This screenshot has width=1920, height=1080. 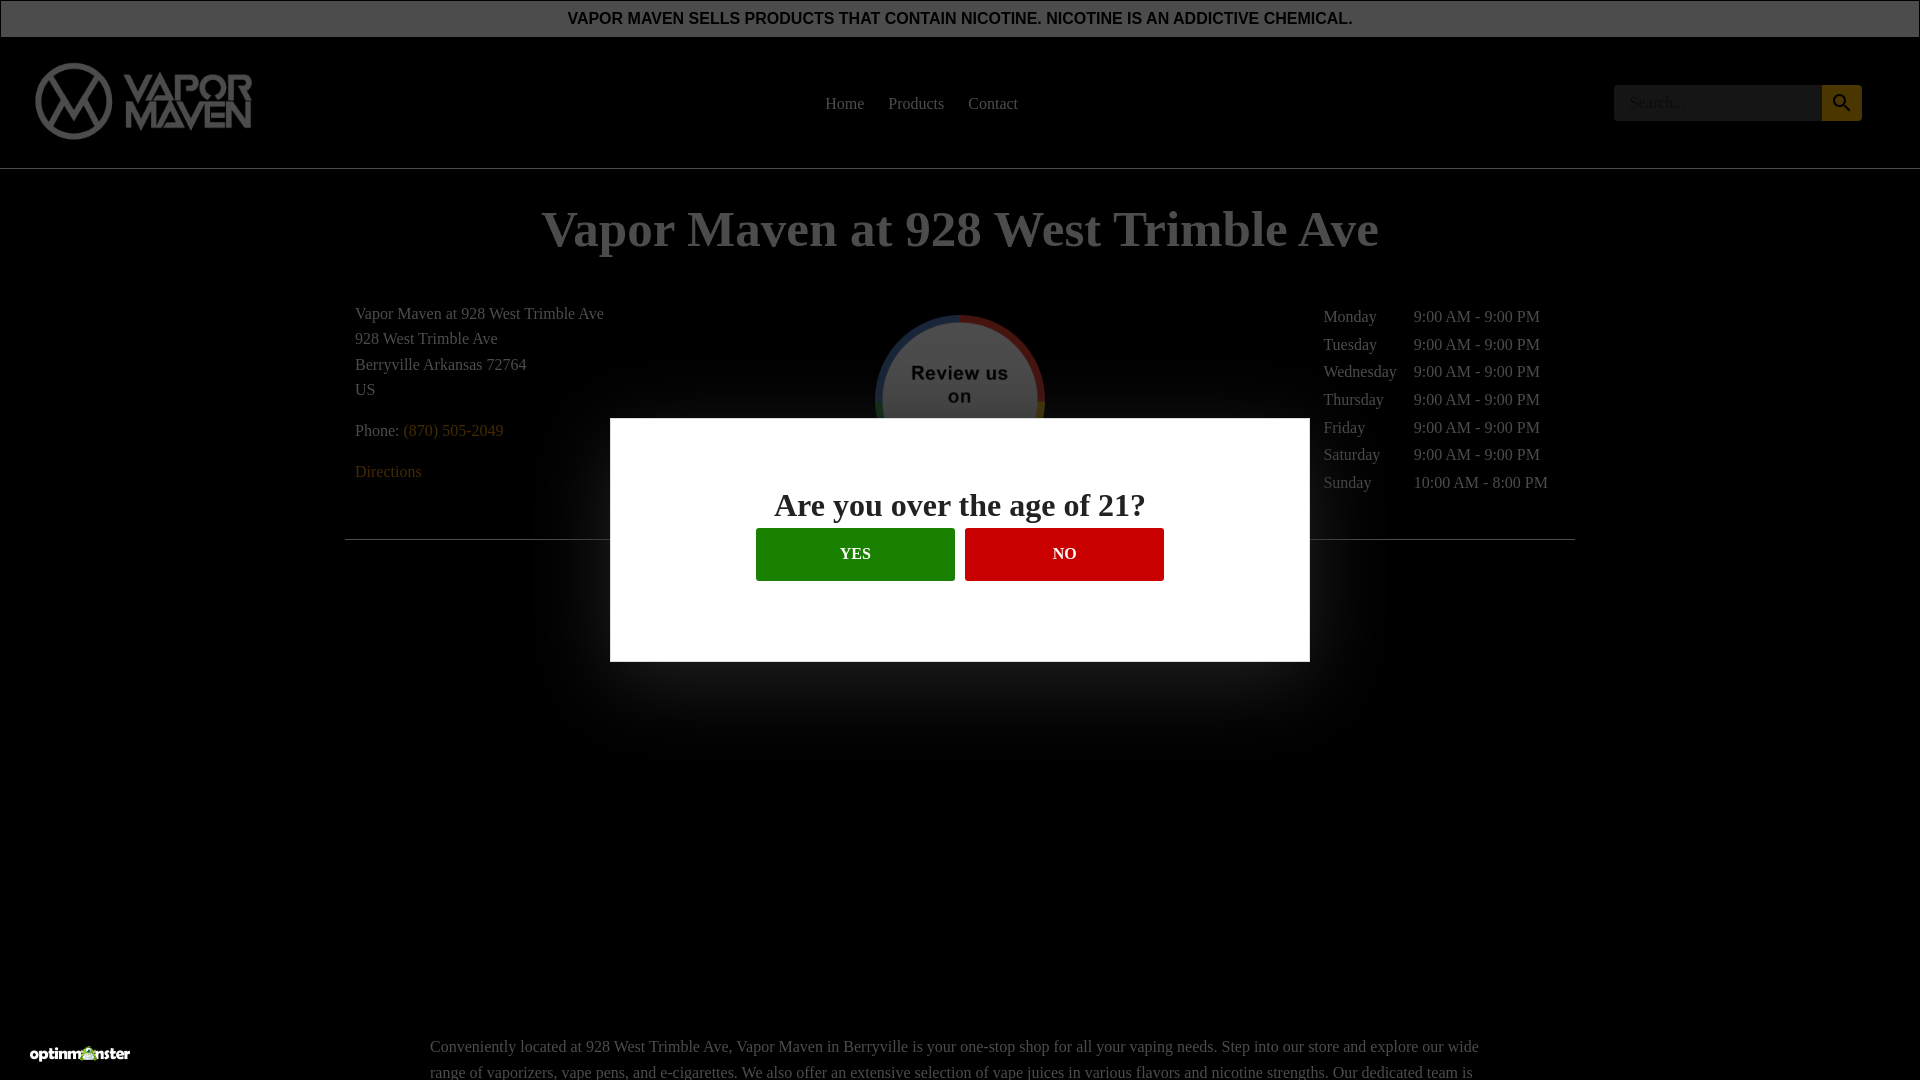 What do you see at coordinates (80, 1054) in the screenshot?
I see `Powered by OptinMonster` at bounding box center [80, 1054].